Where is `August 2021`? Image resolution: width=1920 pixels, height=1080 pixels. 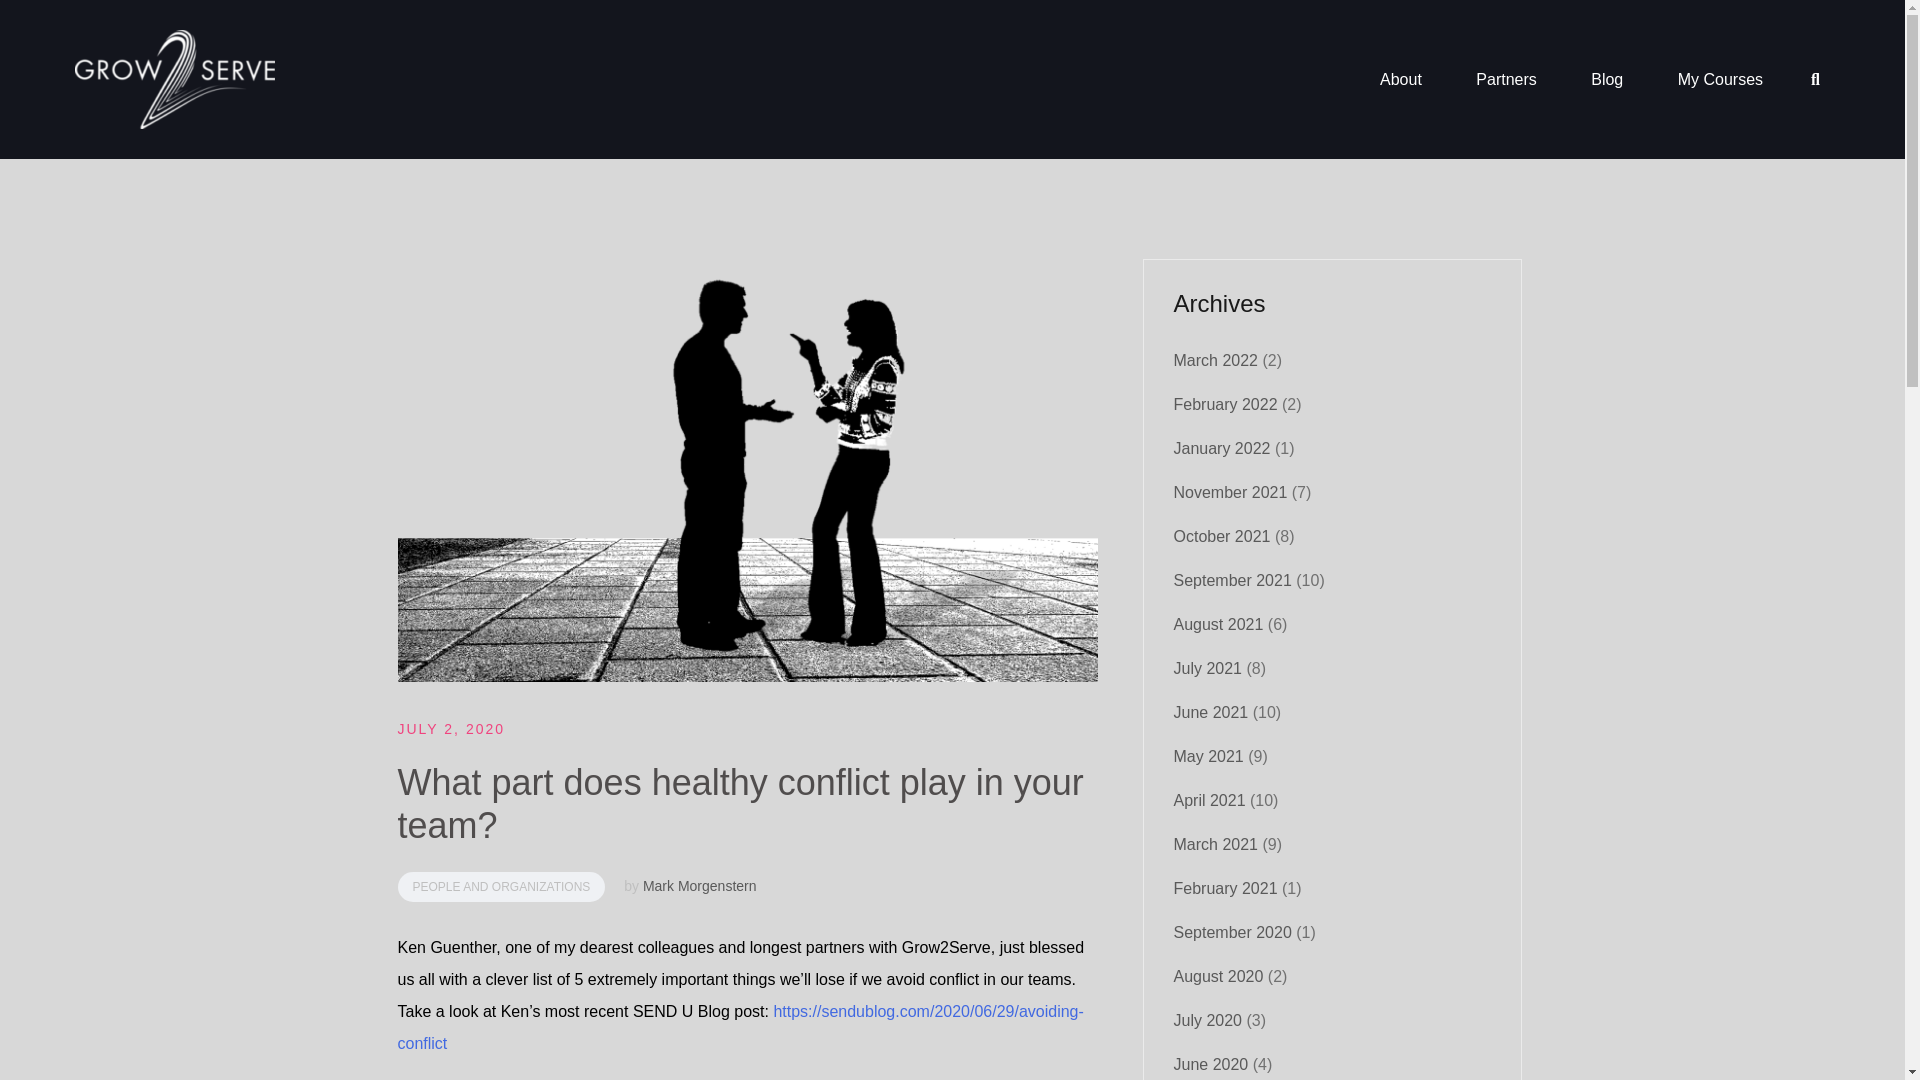 August 2021 is located at coordinates (1218, 624).